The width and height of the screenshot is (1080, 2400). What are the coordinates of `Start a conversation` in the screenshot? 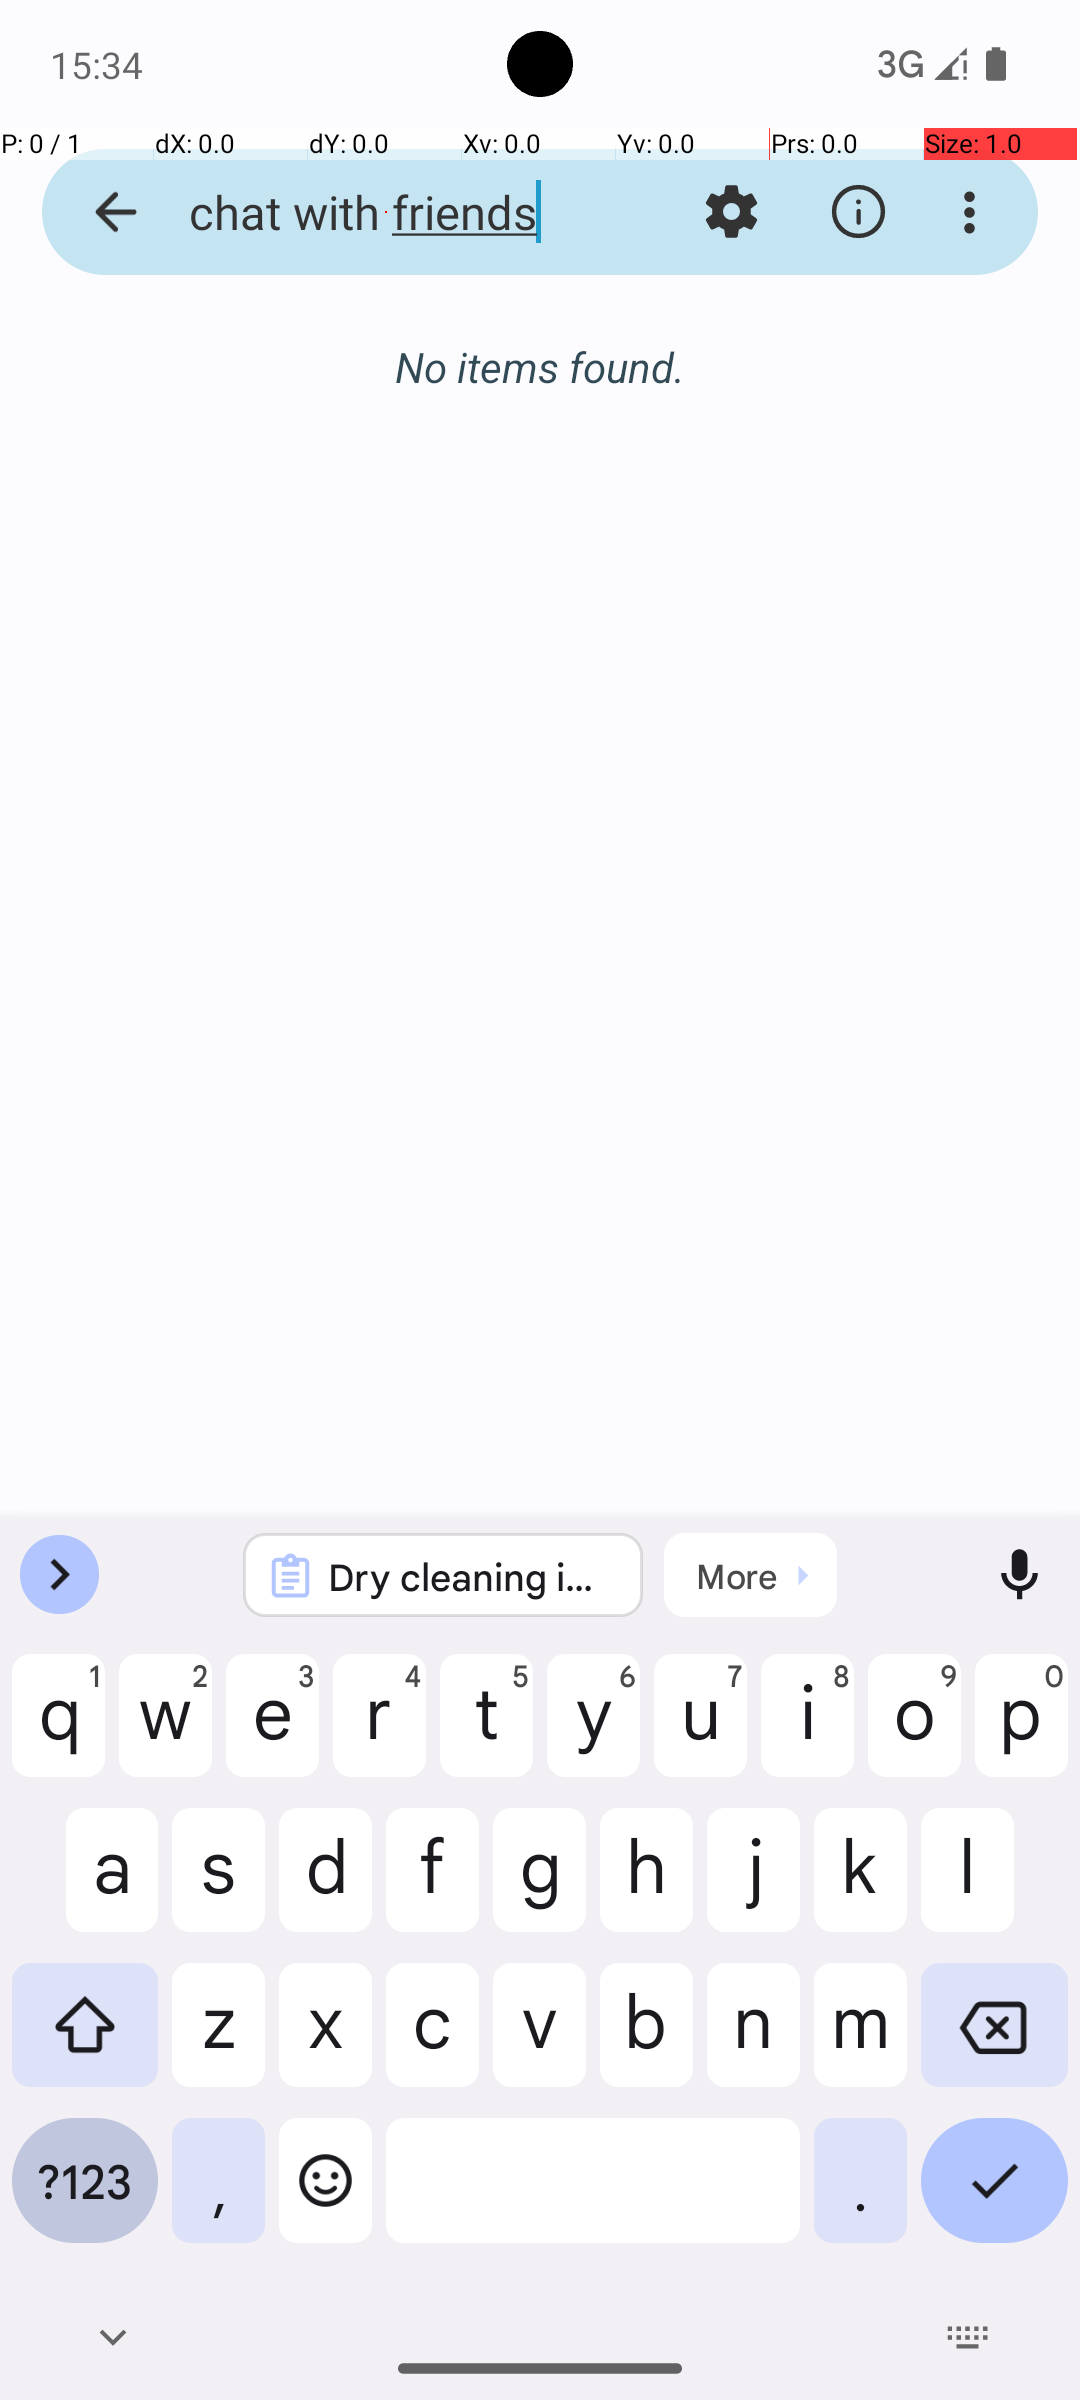 It's located at (540, 476).